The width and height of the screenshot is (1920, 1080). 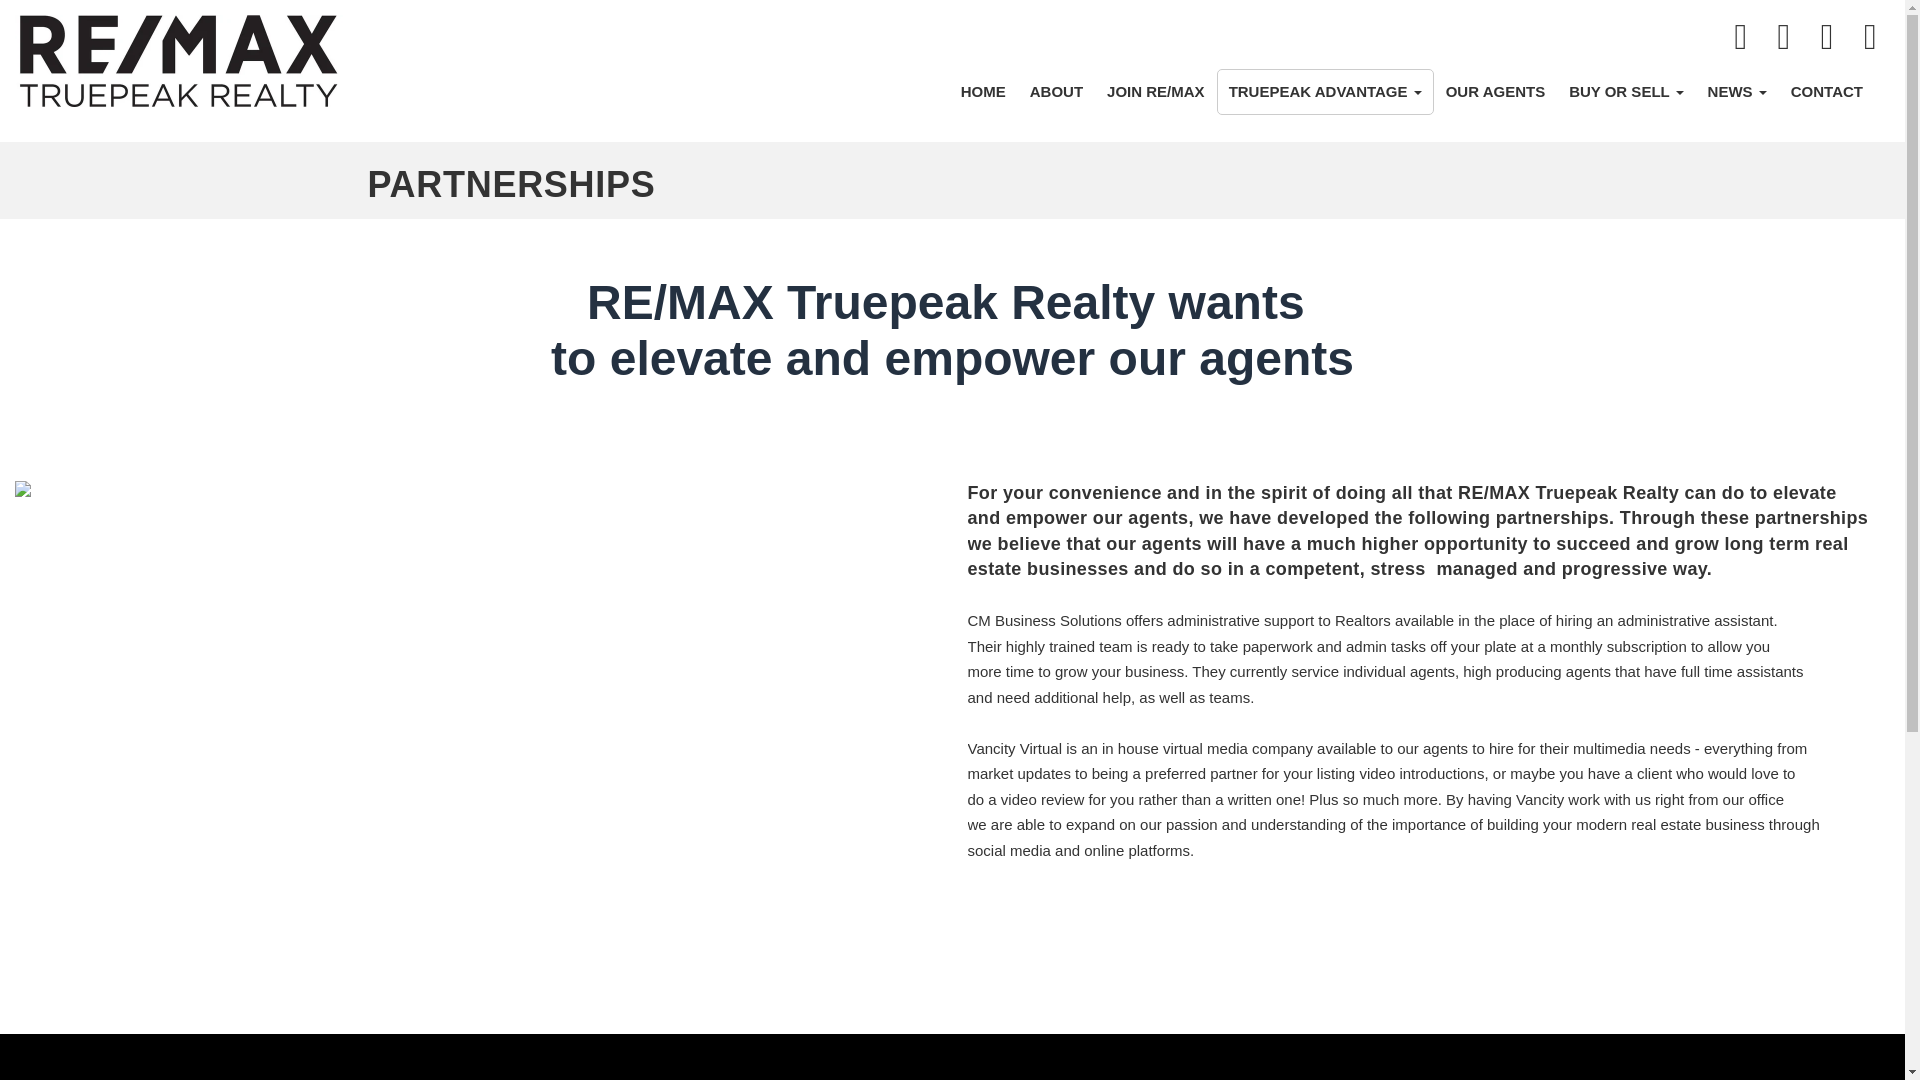 What do you see at coordinates (1870, 38) in the screenshot?
I see `YouTube` at bounding box center [1870, 38].